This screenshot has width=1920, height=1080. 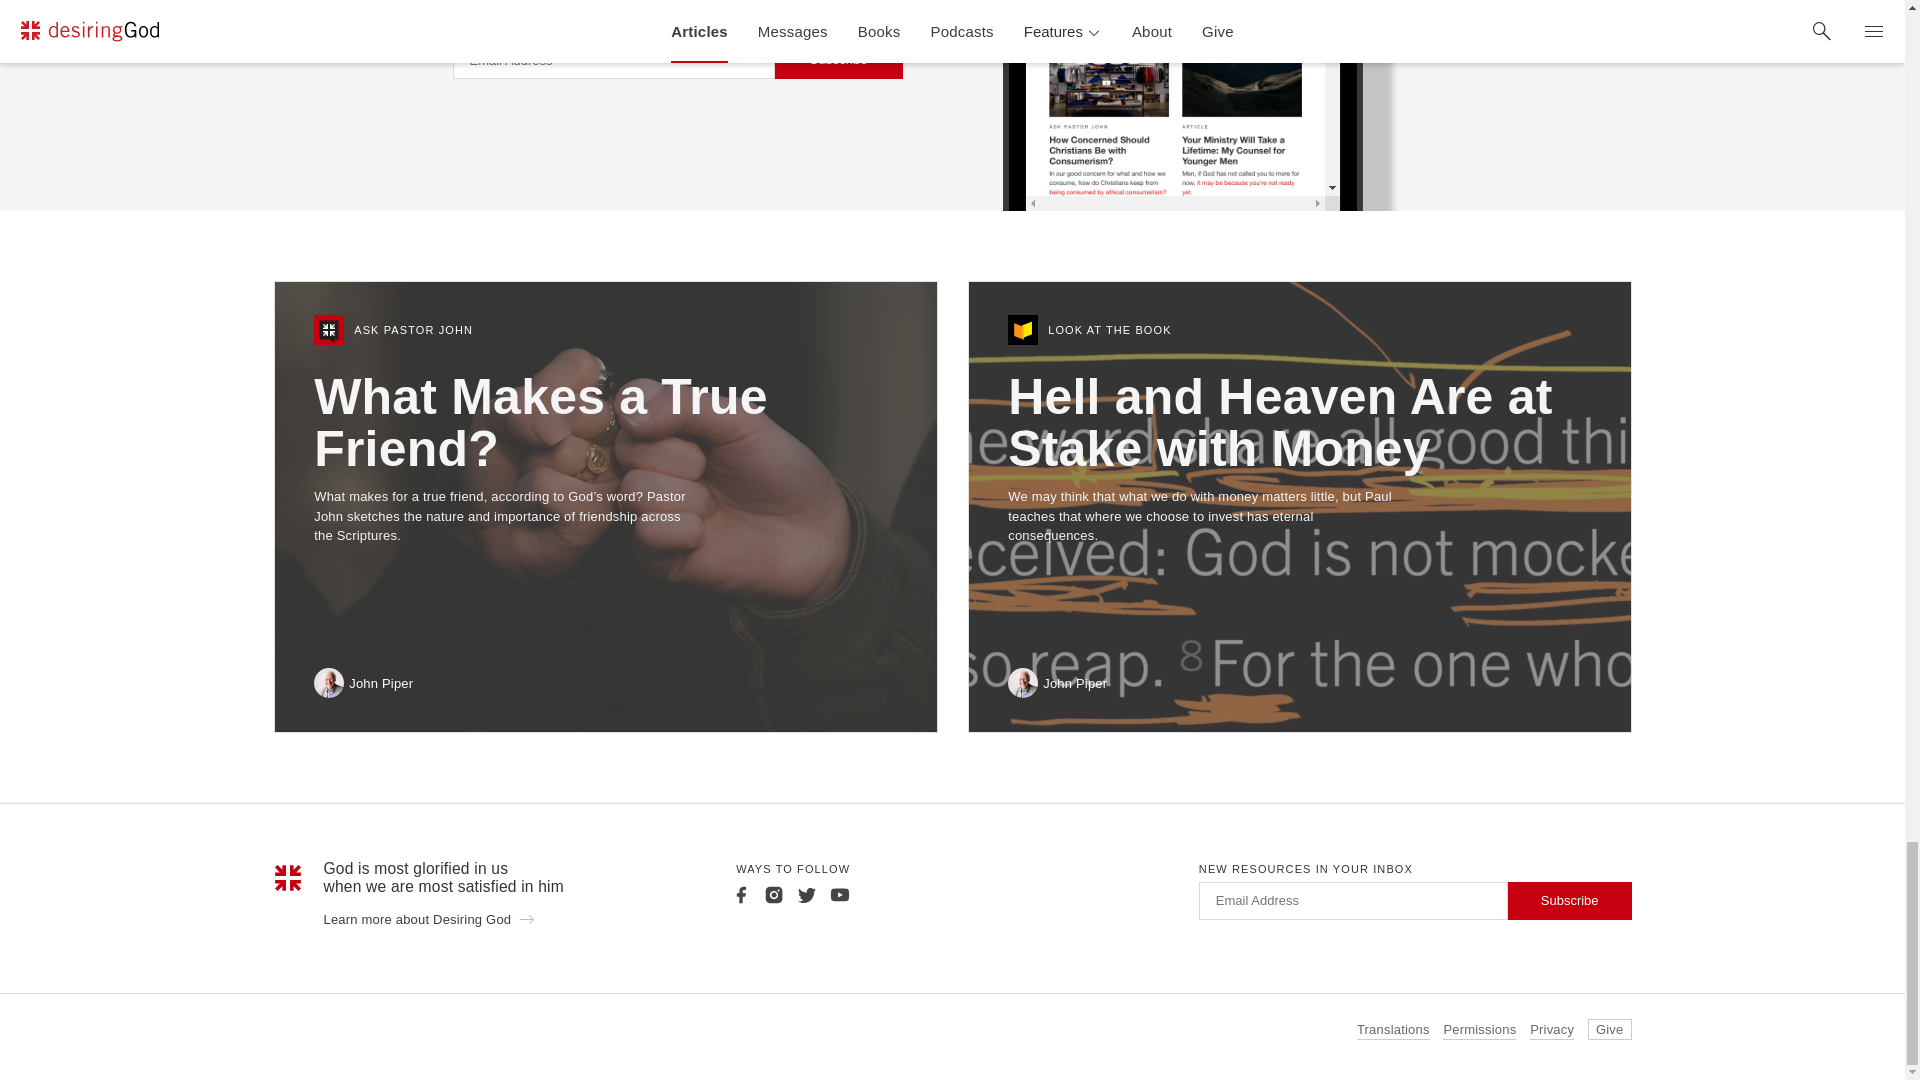 What do you see at coordinates (526, 918) in the screenshot?
I see `Arrow` at bounding box center [526, 918].